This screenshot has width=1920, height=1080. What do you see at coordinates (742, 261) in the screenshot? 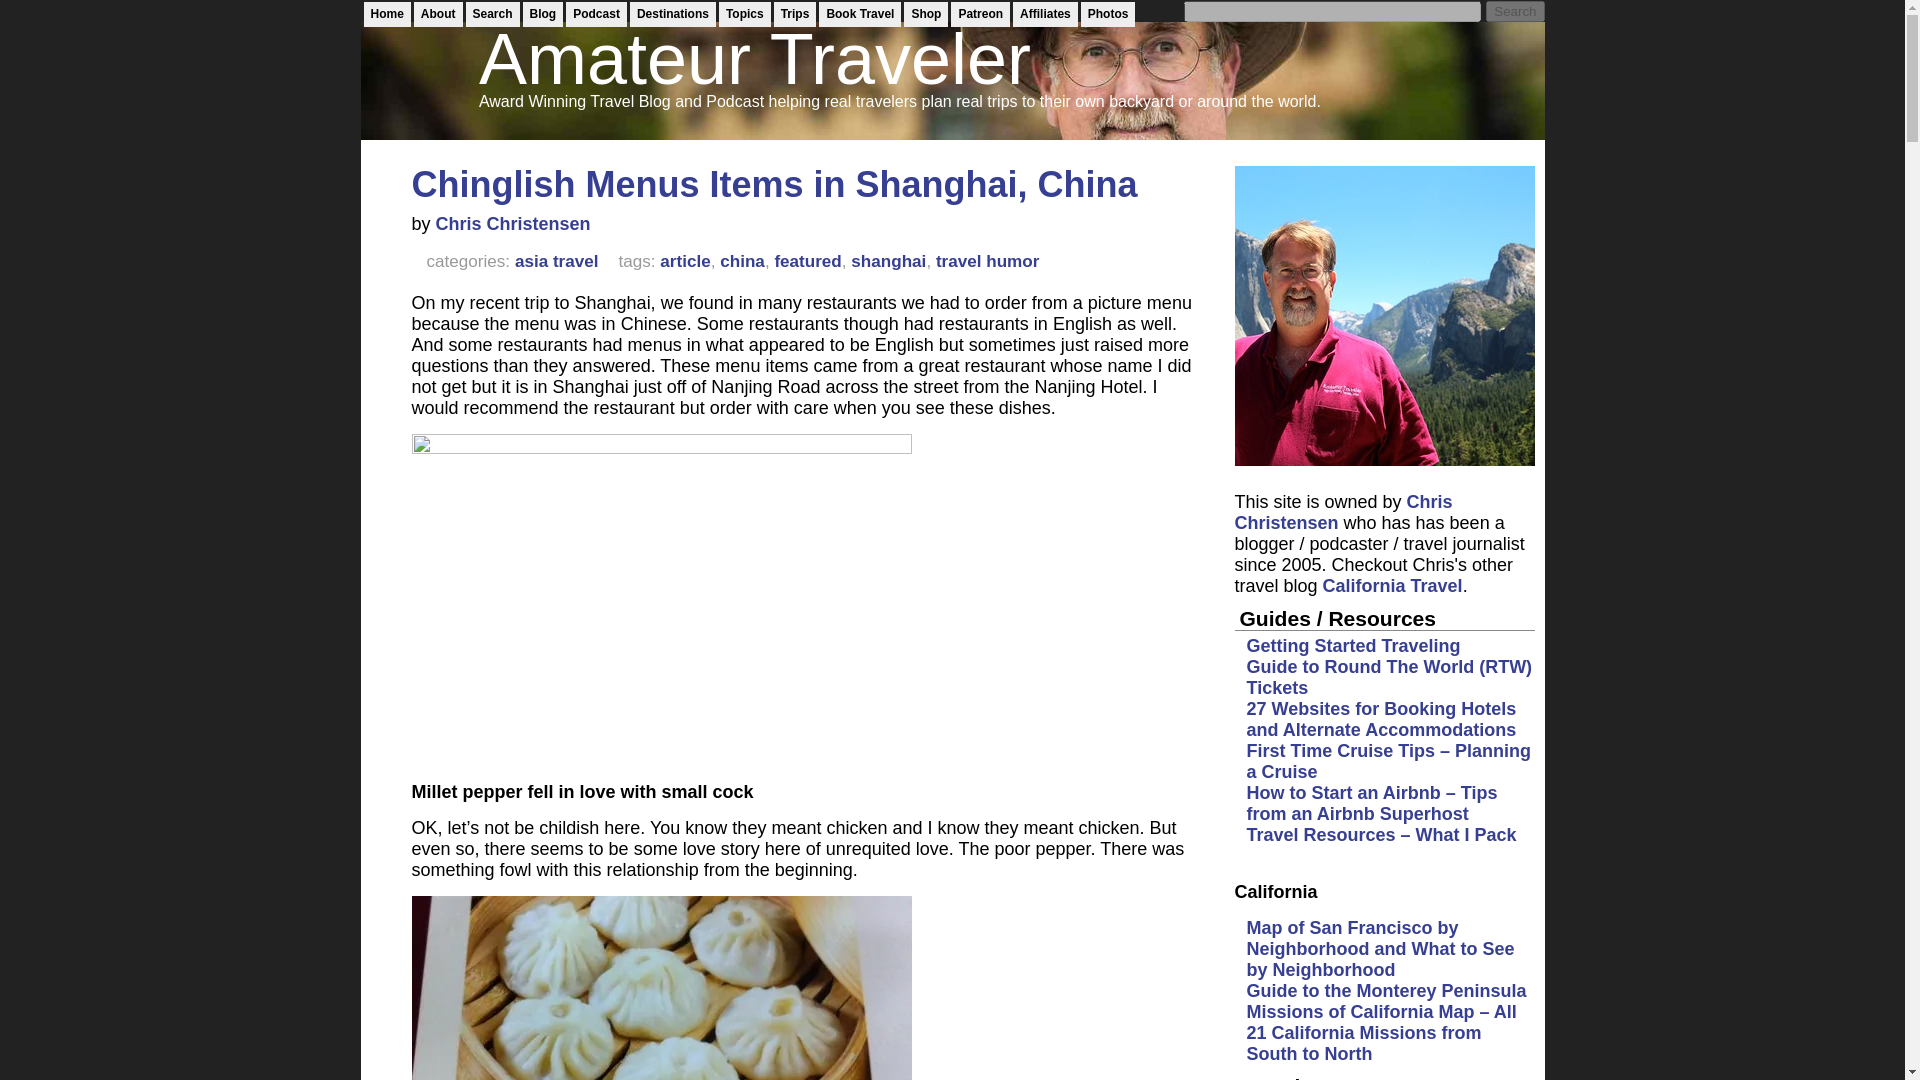
I see `china` at bounding box center [742, 261].